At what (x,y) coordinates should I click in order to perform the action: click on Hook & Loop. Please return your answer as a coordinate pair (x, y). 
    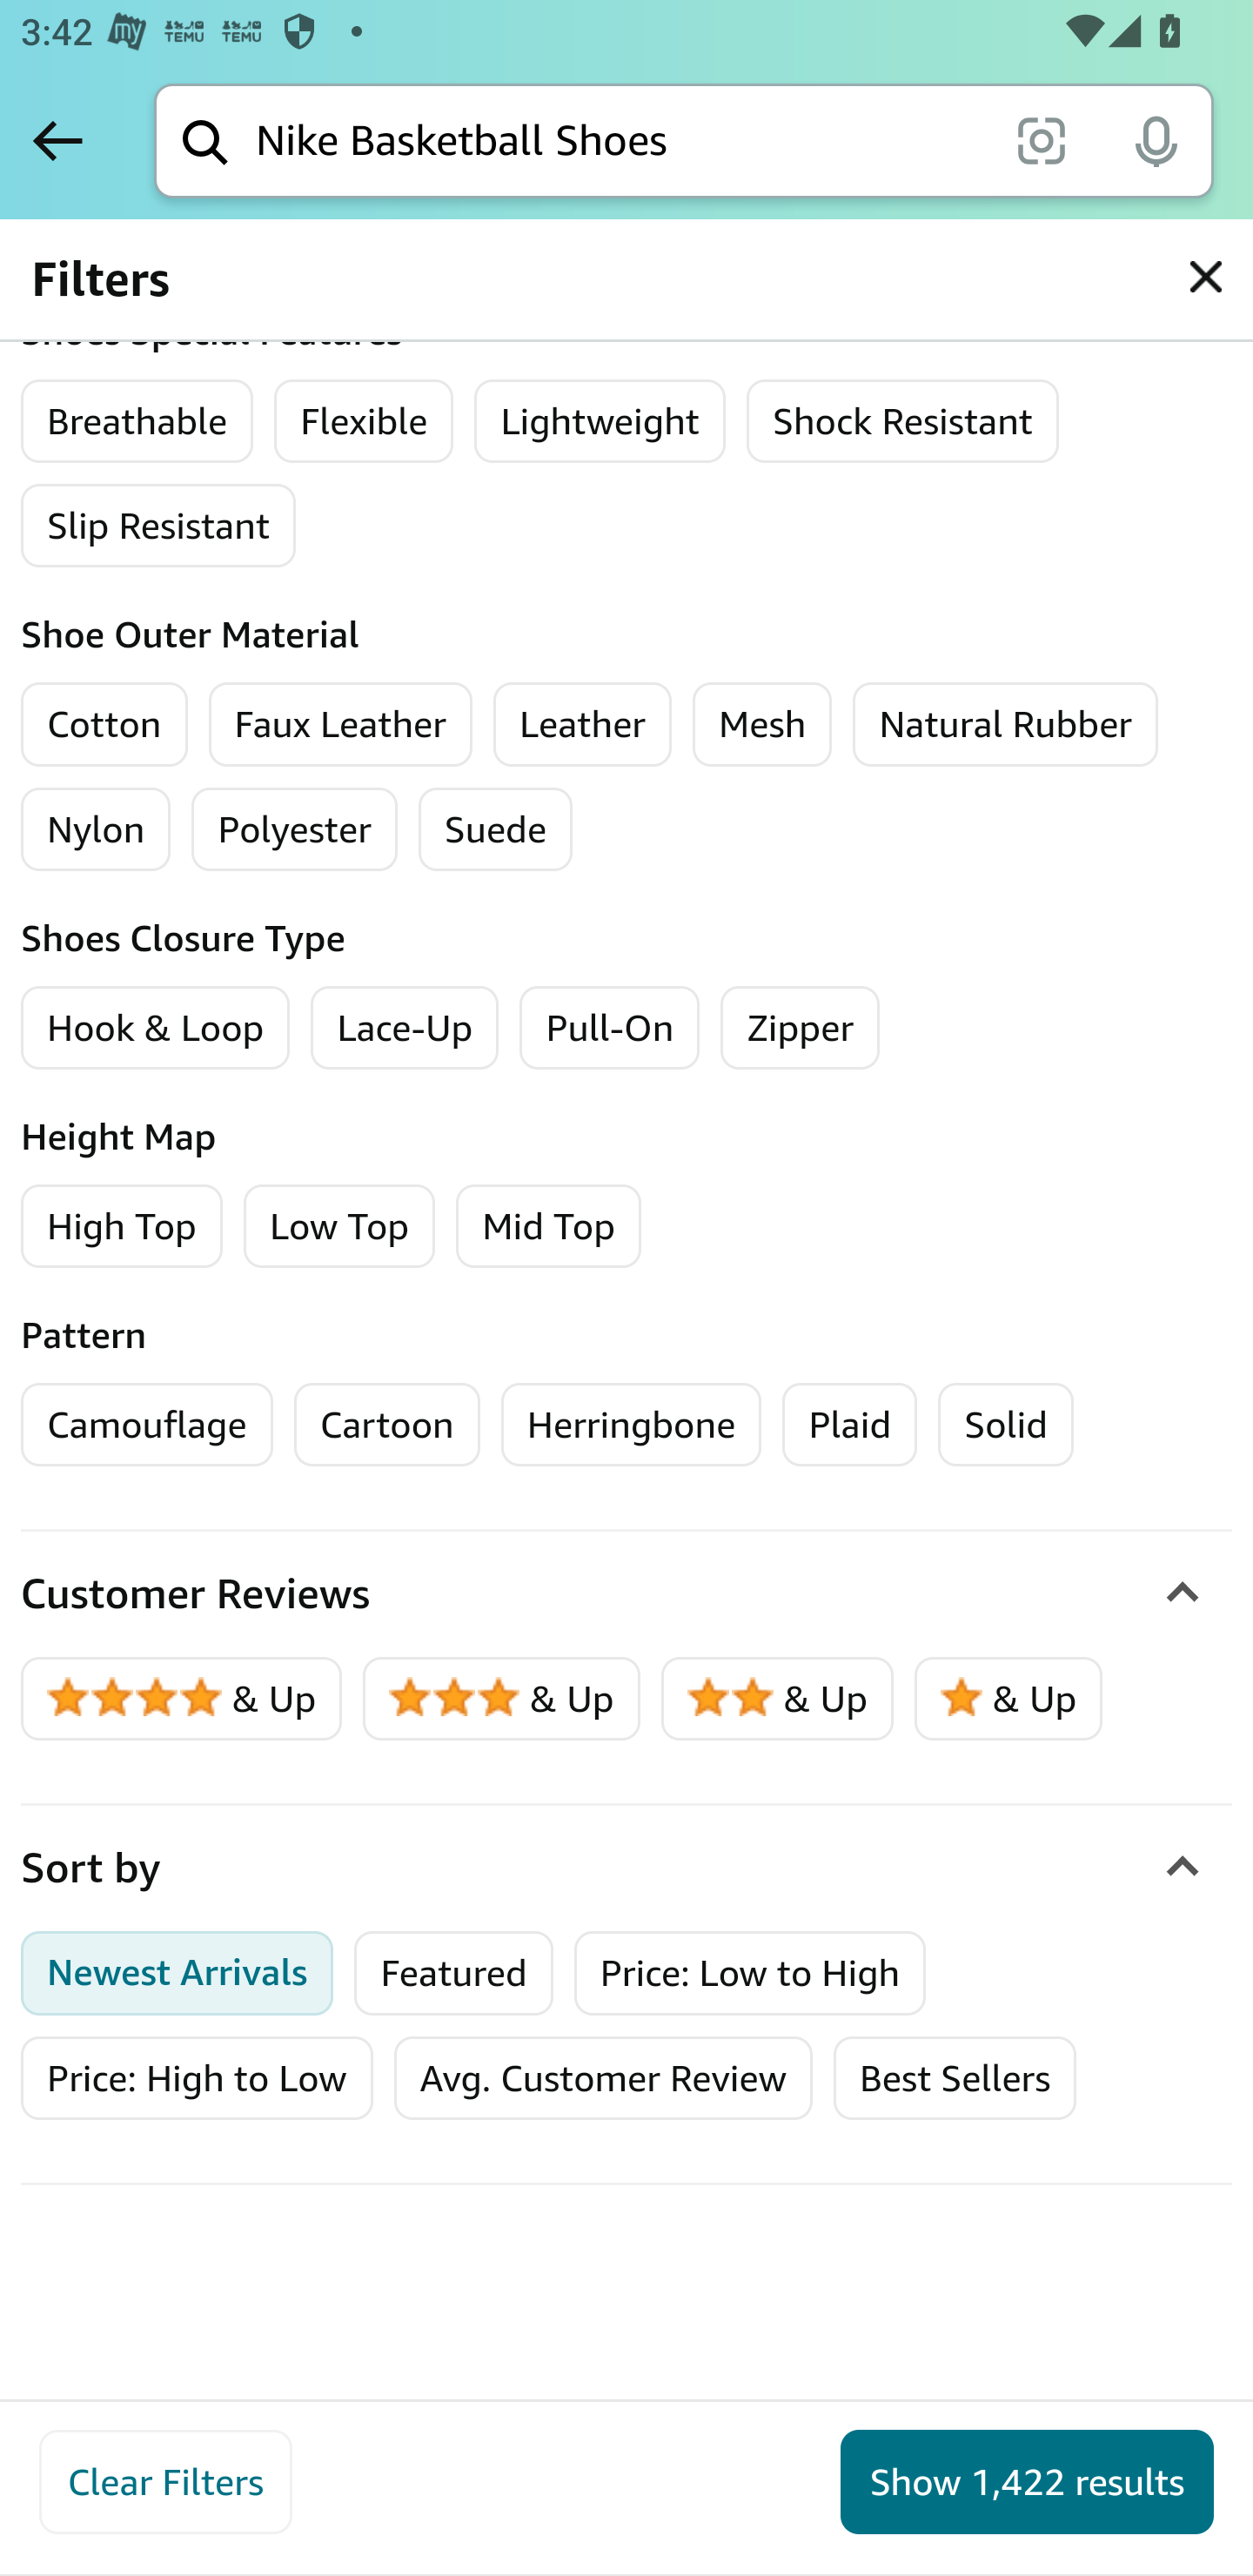
    Looking at the image, I should click on (157, 1027).